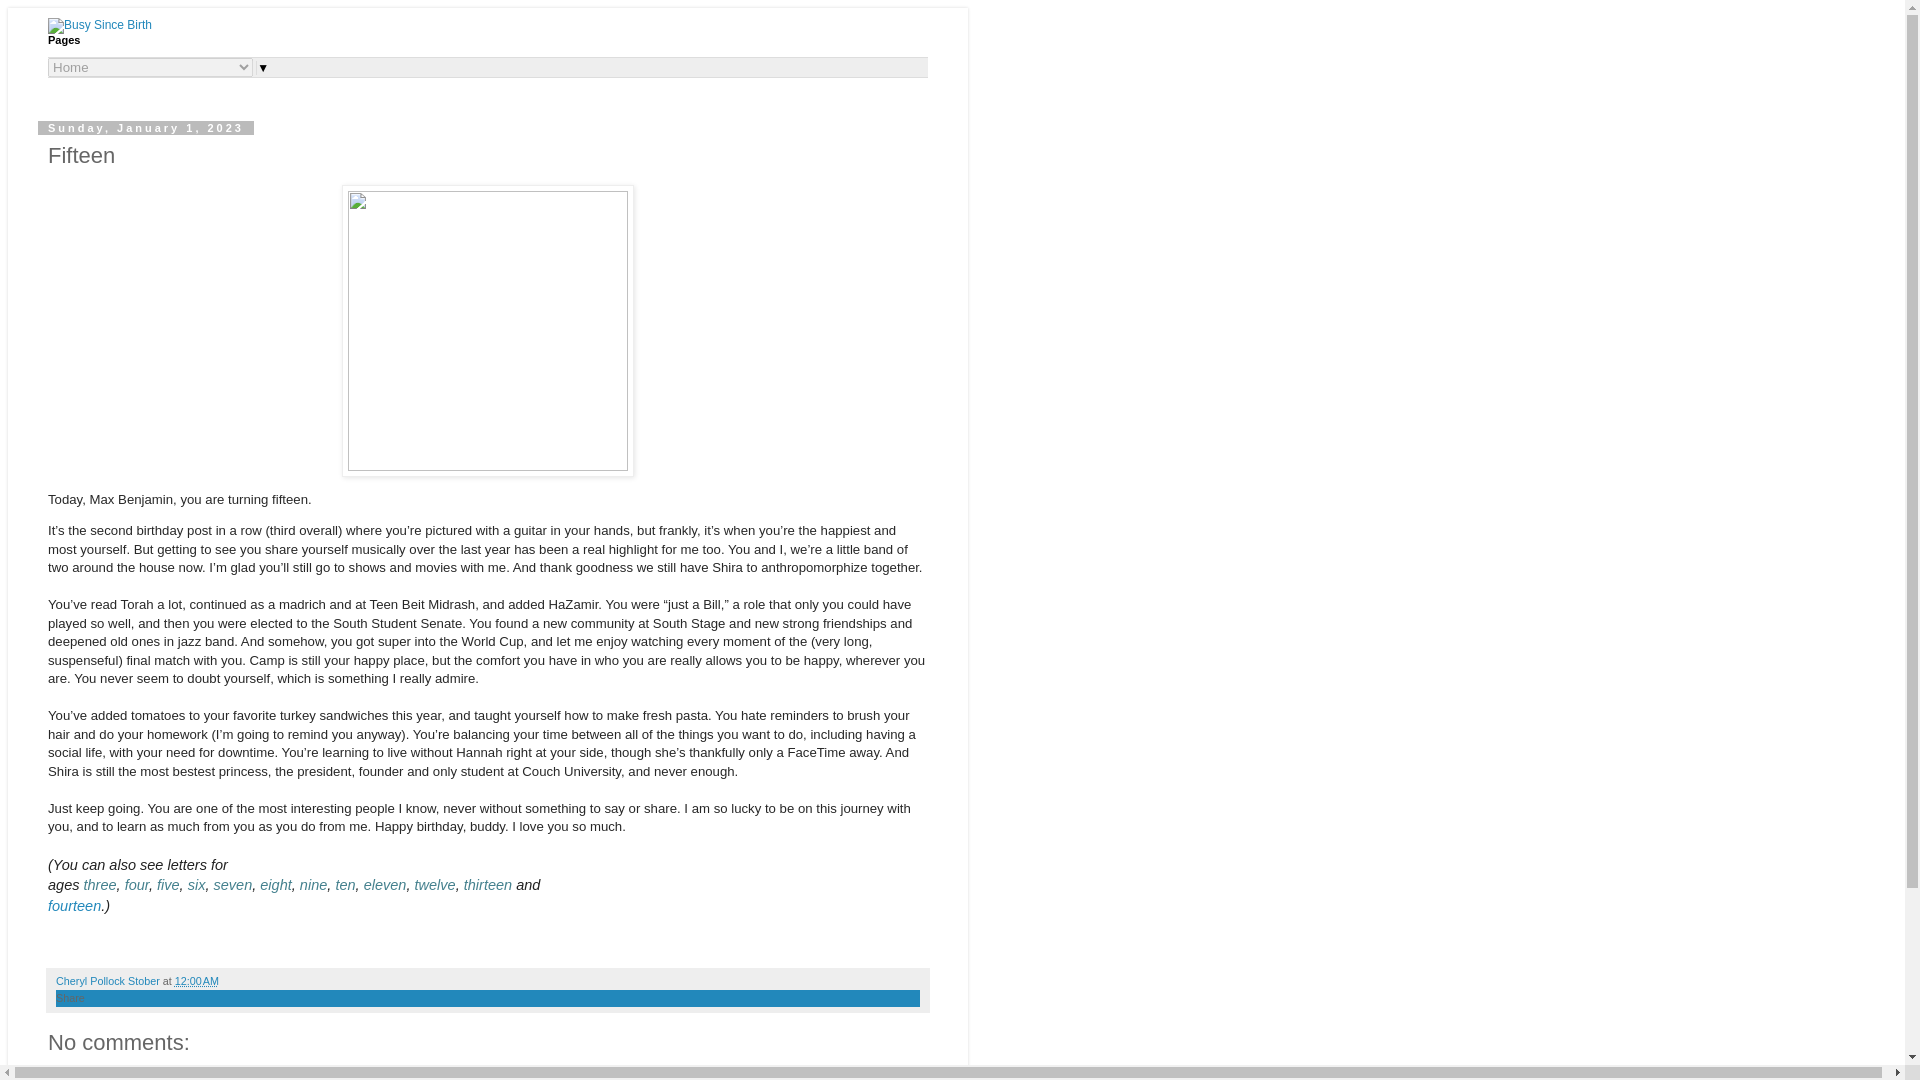  Describe the element at coordinates (74, 905) in the screenshot. I see `fourteen` at that location.